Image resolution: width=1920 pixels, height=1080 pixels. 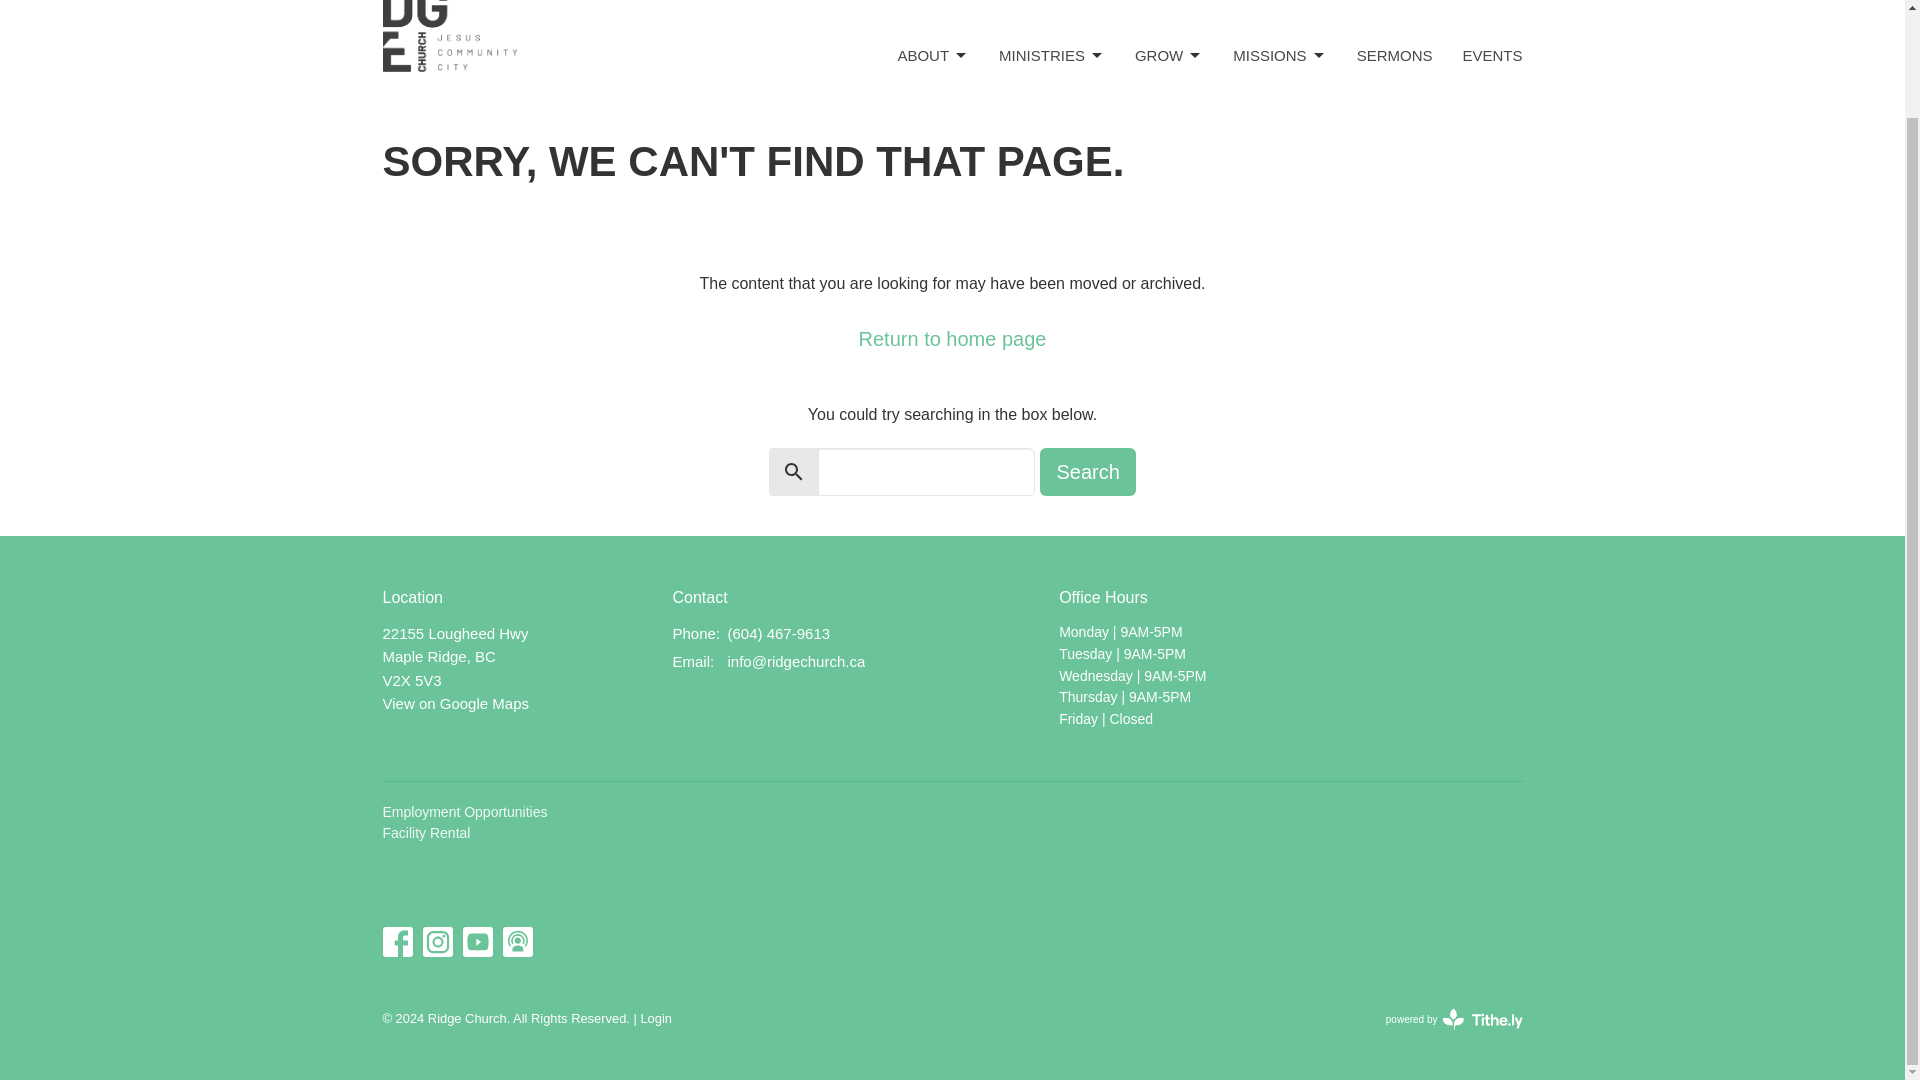 What do you see at coordinates (1087, 472) in the screenshot?
I see `Search` at bounding box center [1087, 472].